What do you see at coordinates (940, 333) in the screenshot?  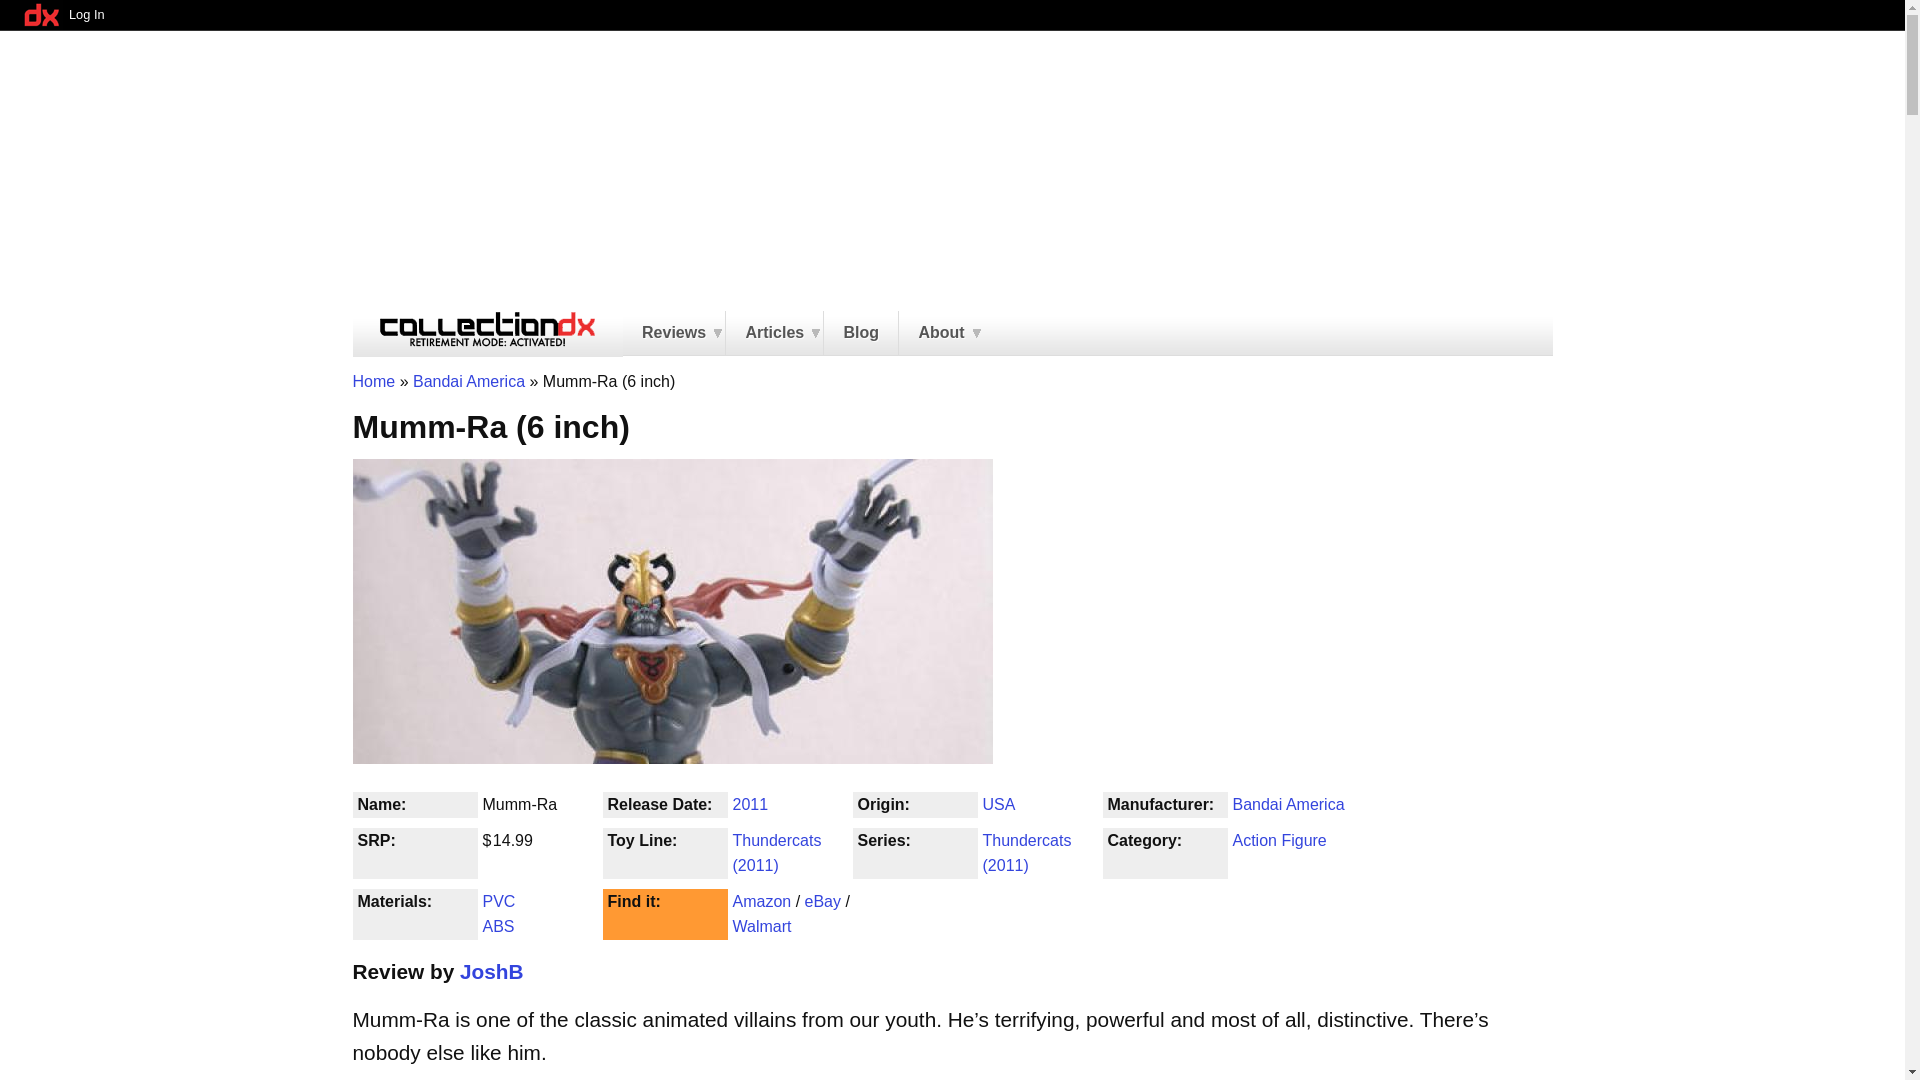 I see `About` at bounding box center [940, 333].